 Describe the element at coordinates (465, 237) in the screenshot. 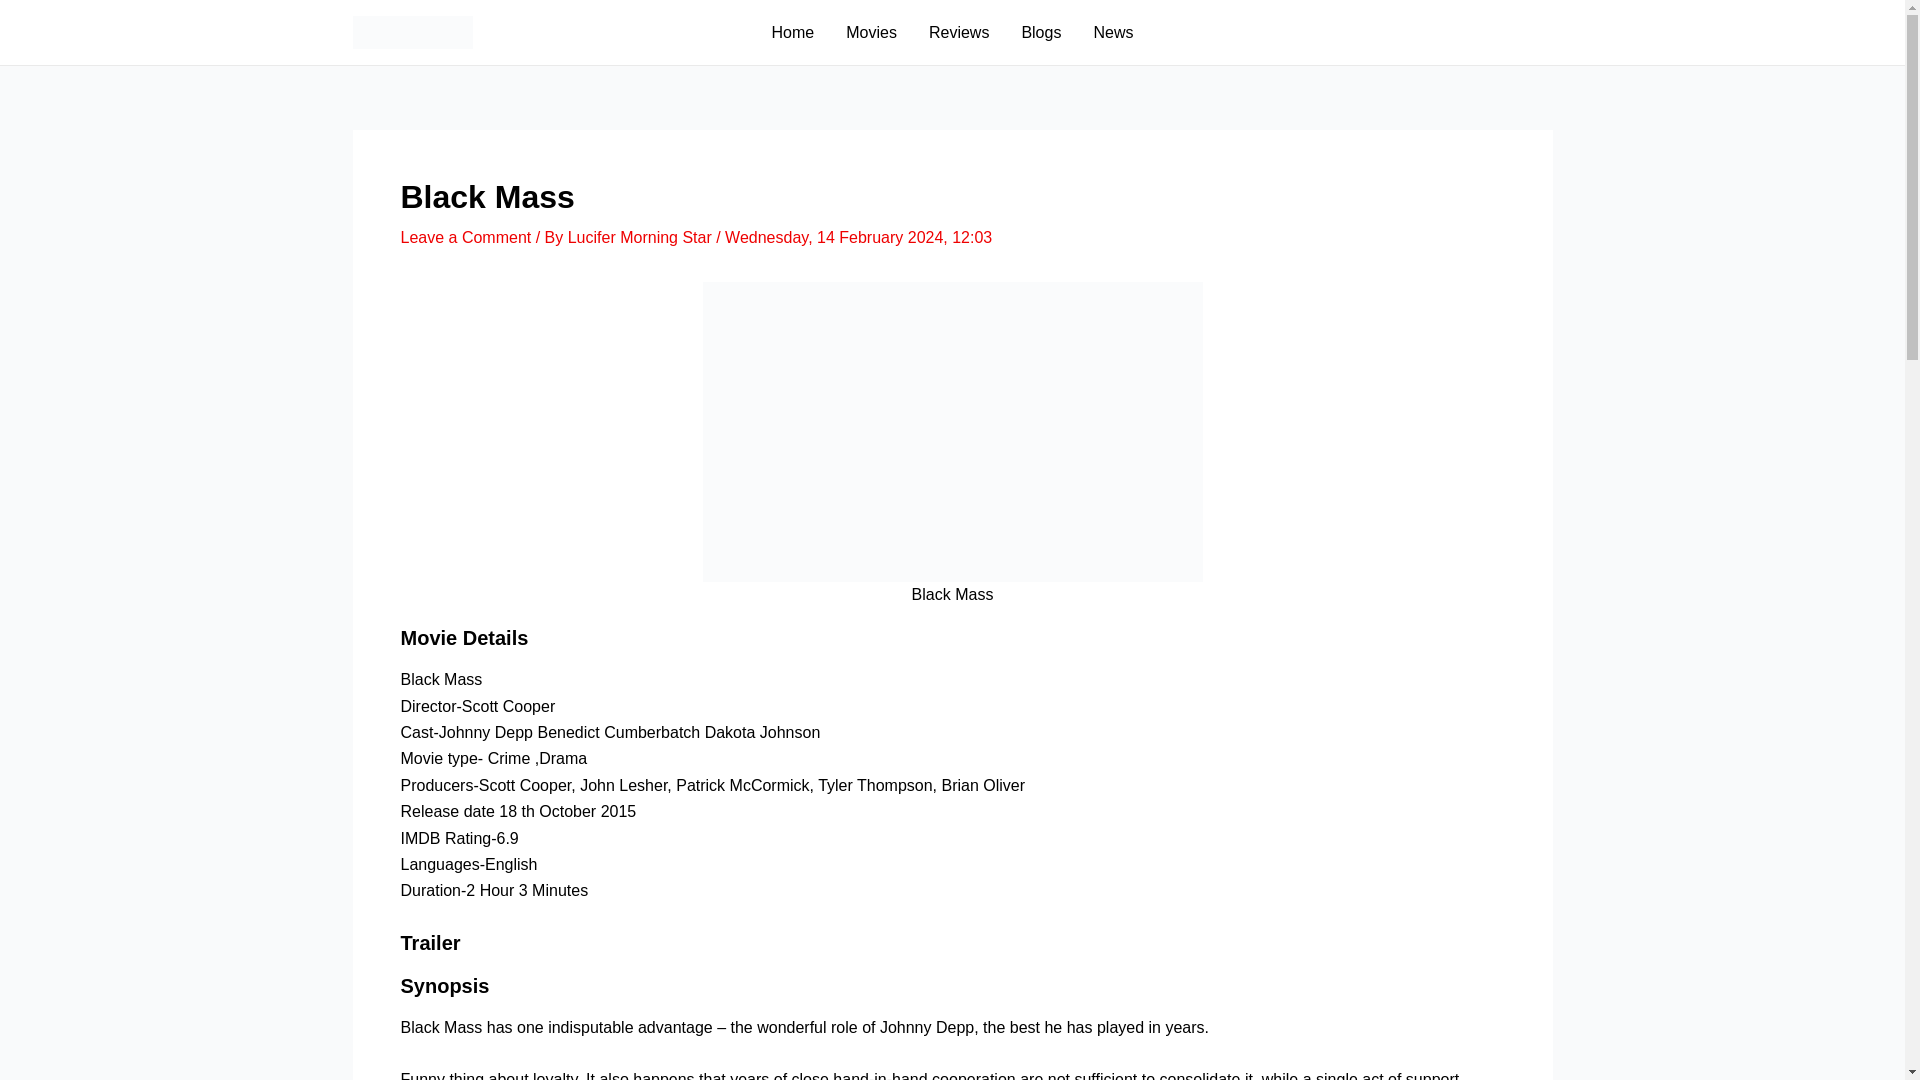

I see `Leave a Comment` at that location.